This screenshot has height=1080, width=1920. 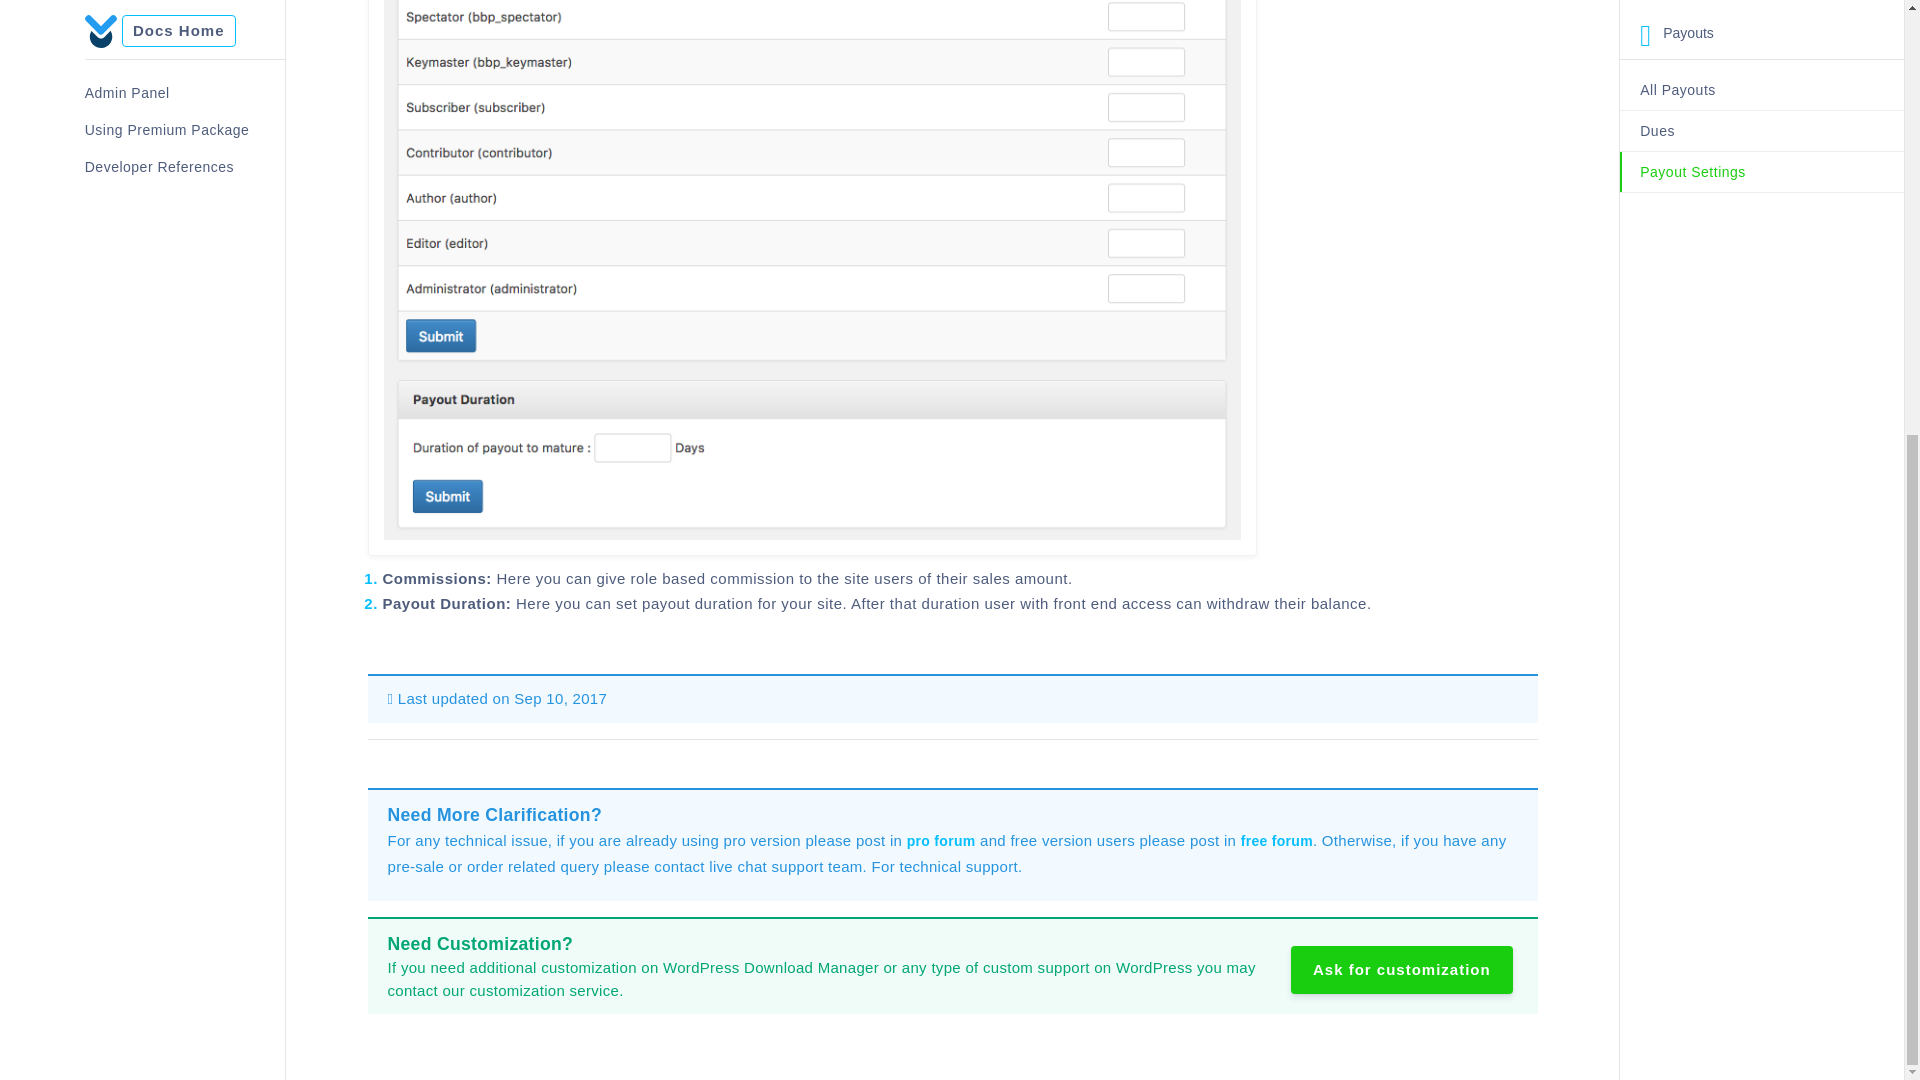 What do you see at coordinates (940, 840) in the screenshot?
I see `pro forum` at bounding box center [940, 840].